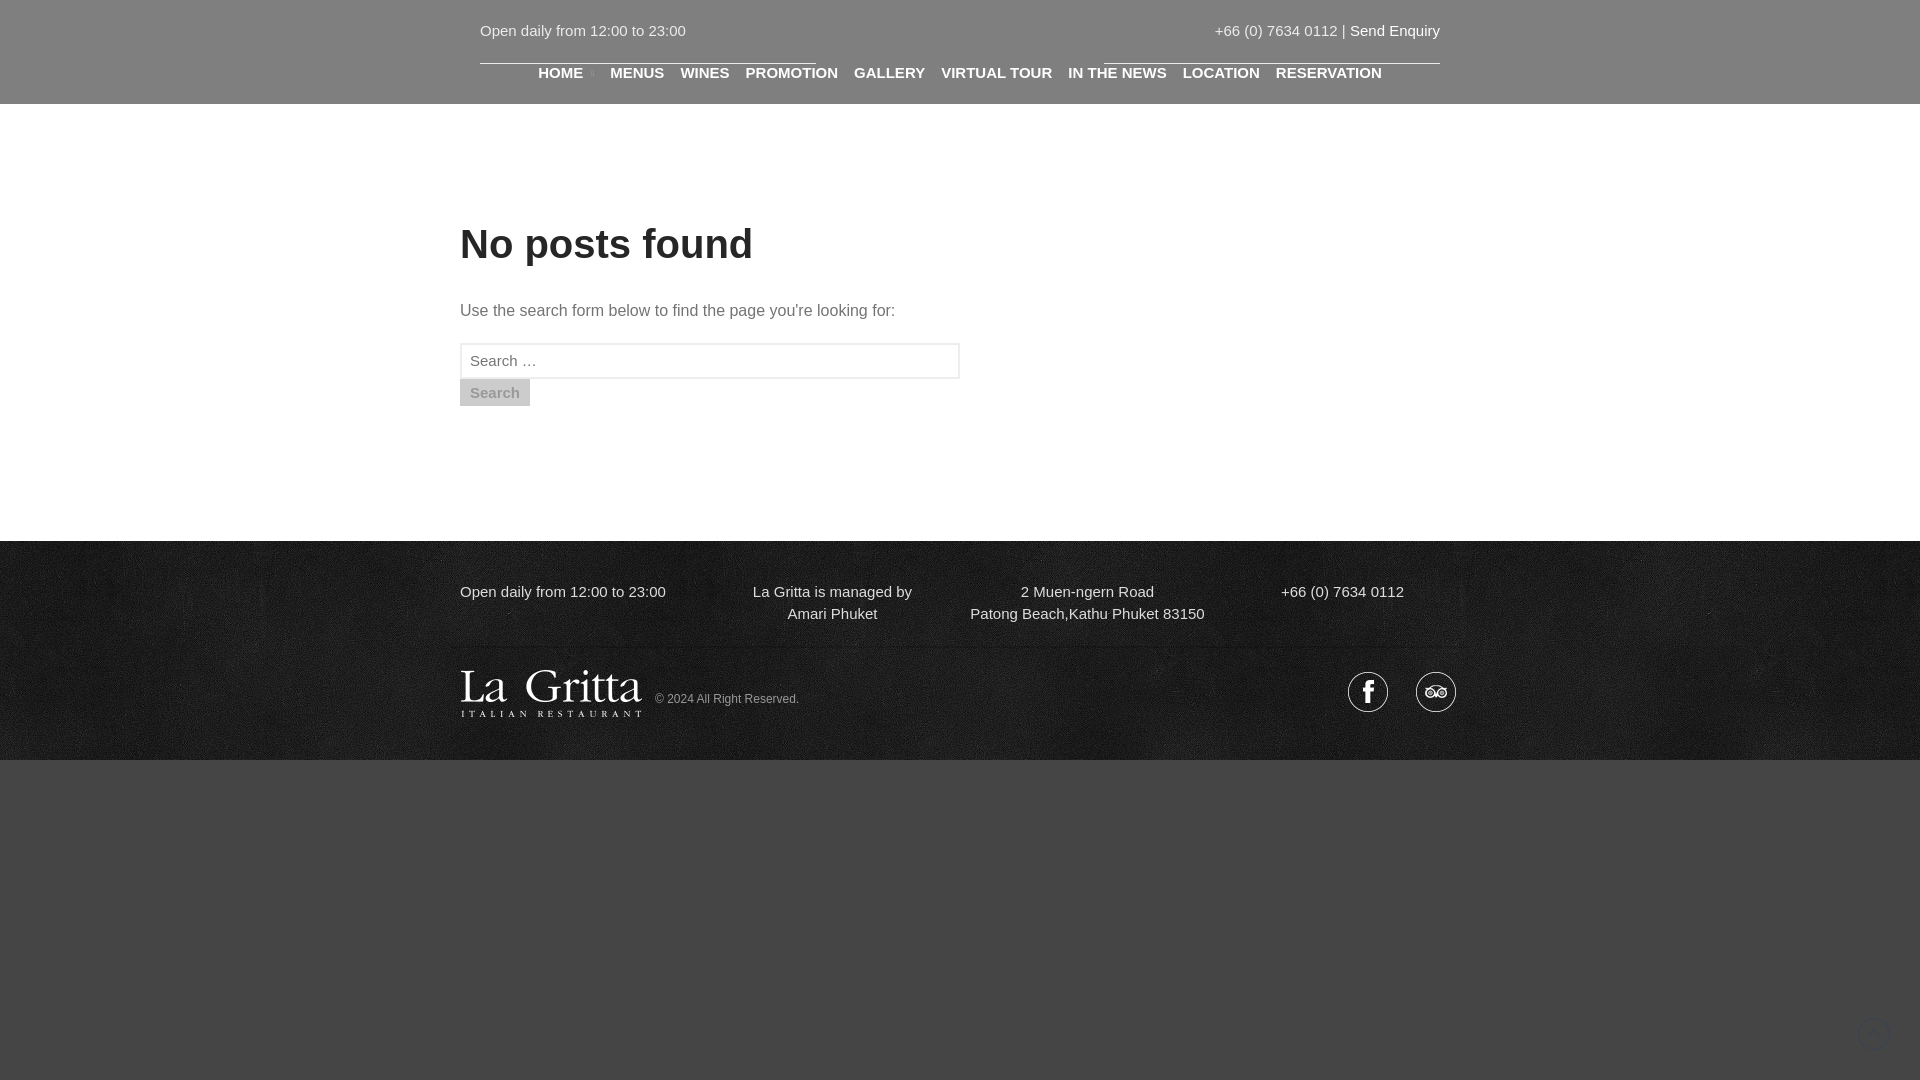  What do you see at coordinates (1435, 692) in the screenshot?
I see `Tripadvisor` at bounding box center [1435, 692].